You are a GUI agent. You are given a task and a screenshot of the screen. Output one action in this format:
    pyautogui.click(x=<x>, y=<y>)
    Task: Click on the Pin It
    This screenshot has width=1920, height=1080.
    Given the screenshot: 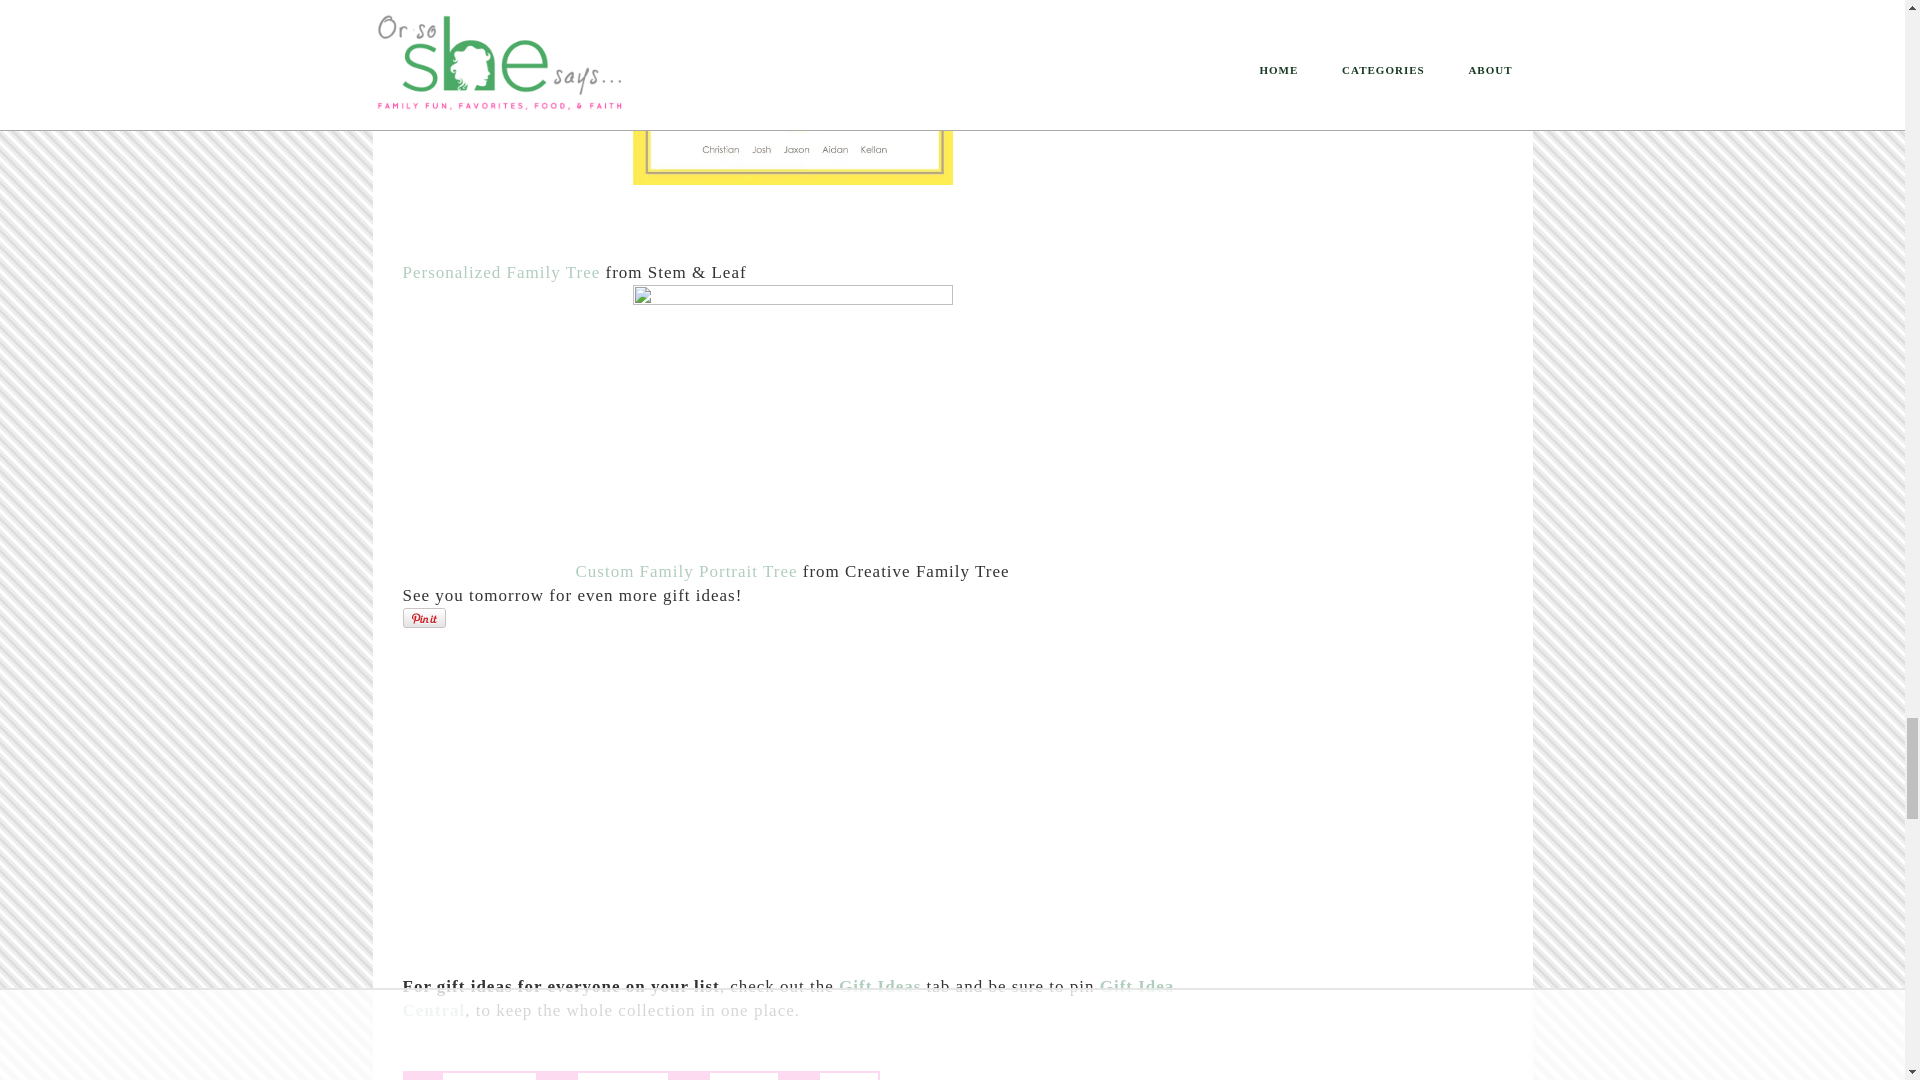 What is the action you would take?
    pyautogui.click(x=423, y=618)
    